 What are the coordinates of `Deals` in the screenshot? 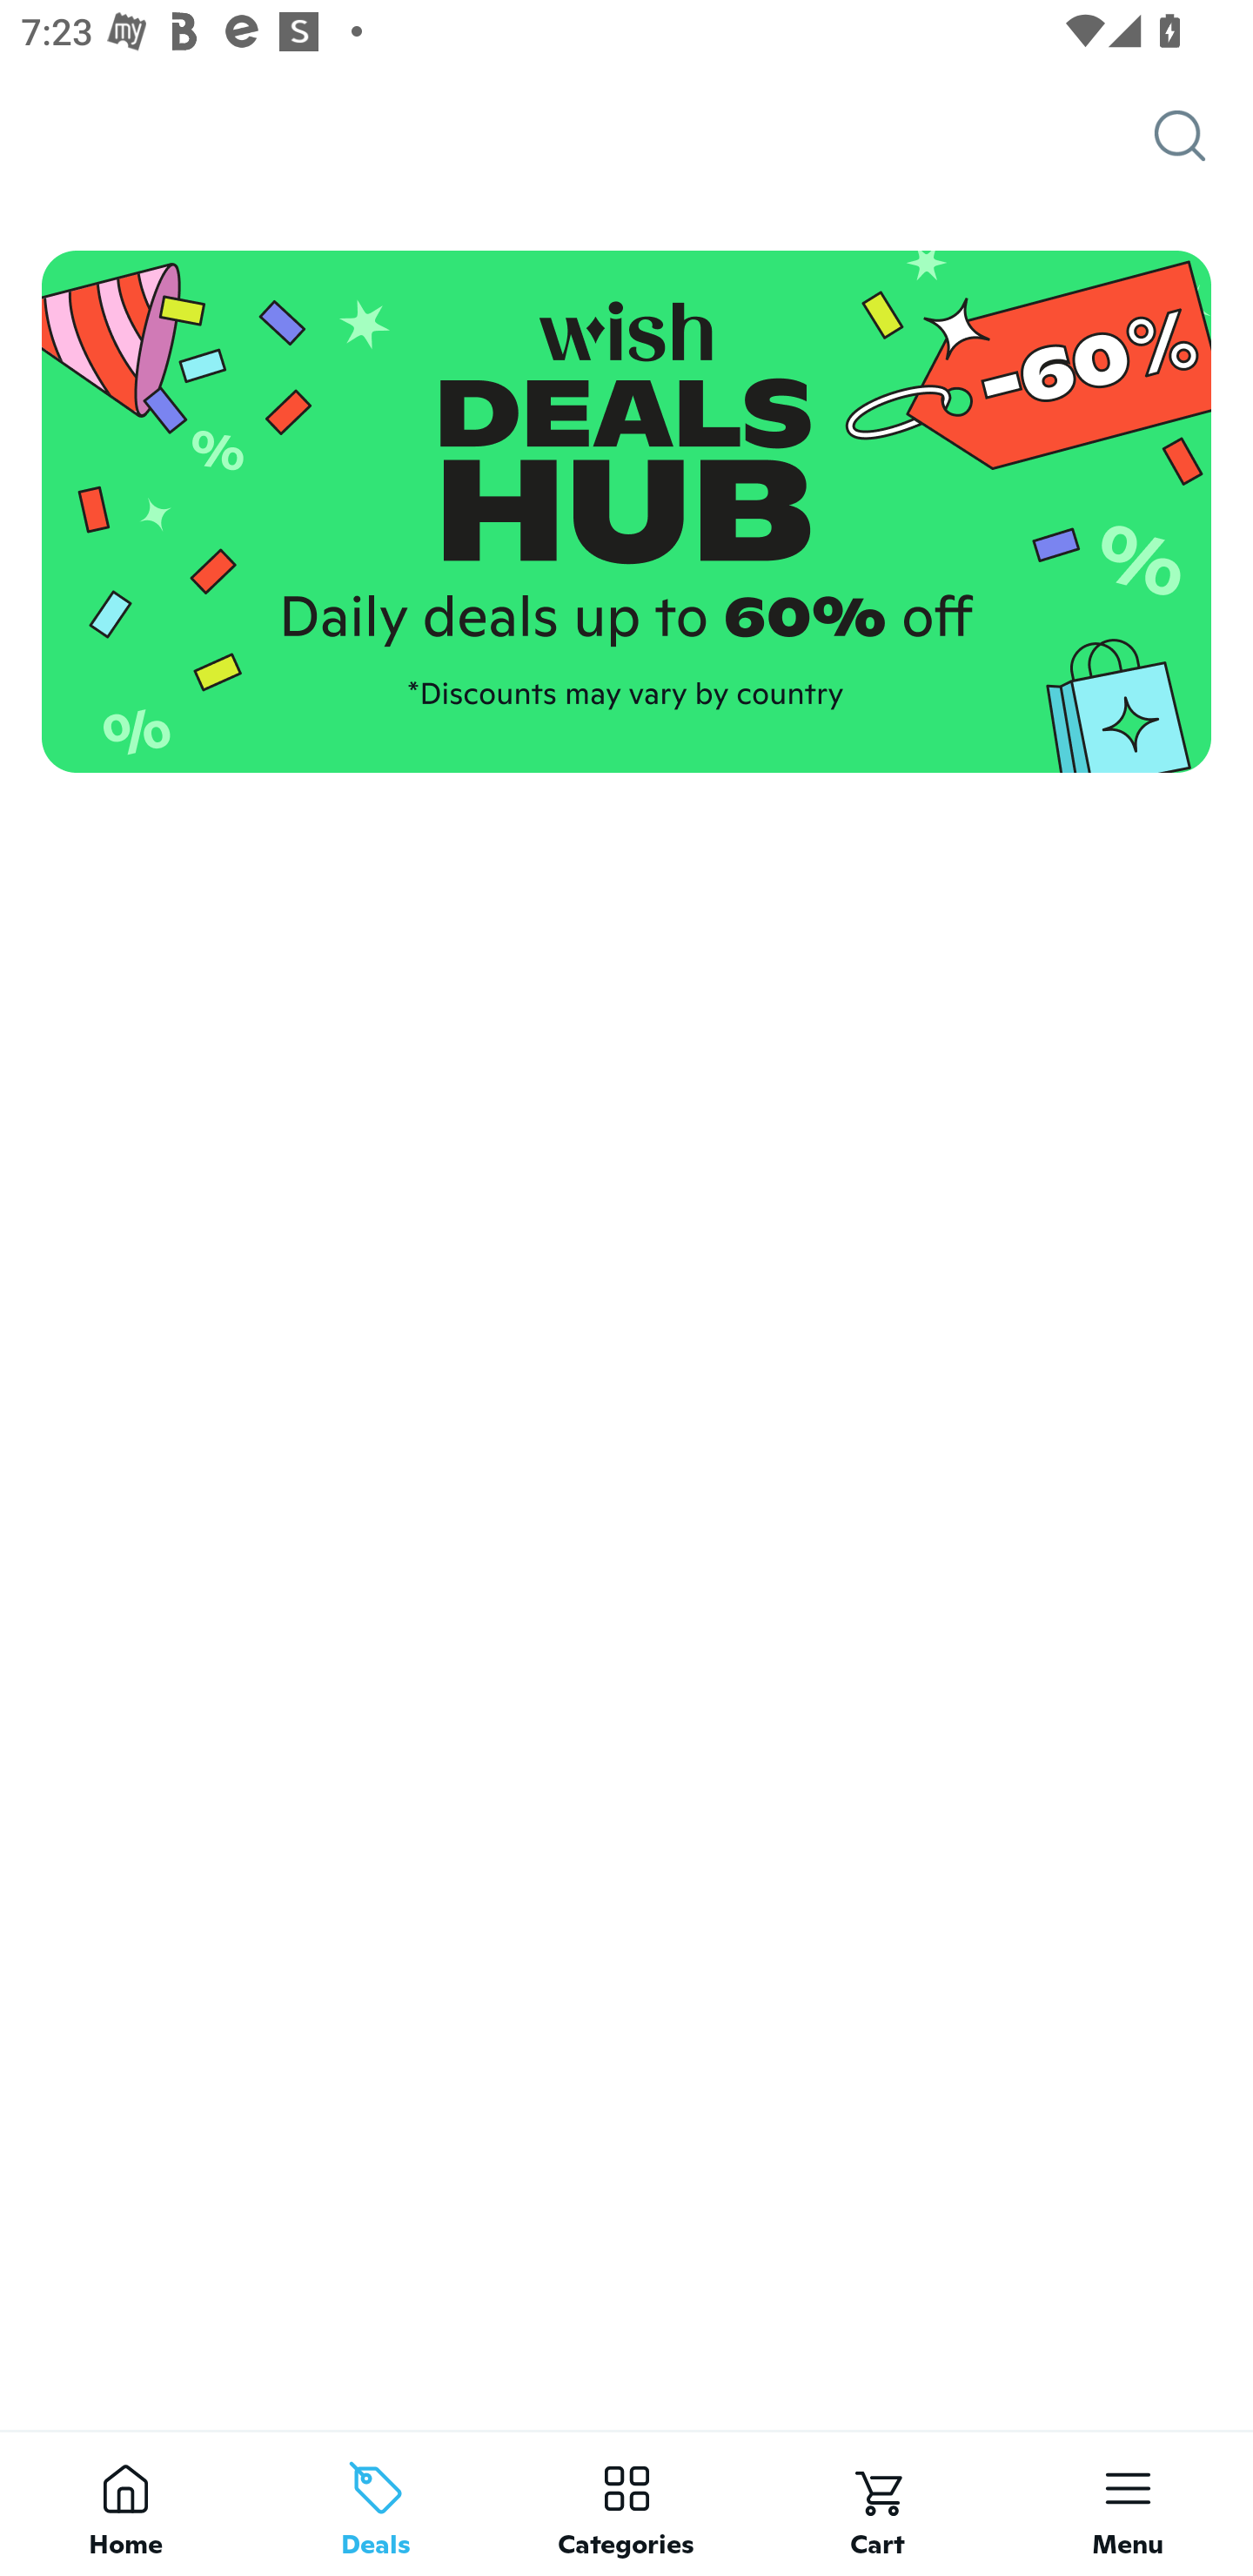 It's located at (376, 2503).